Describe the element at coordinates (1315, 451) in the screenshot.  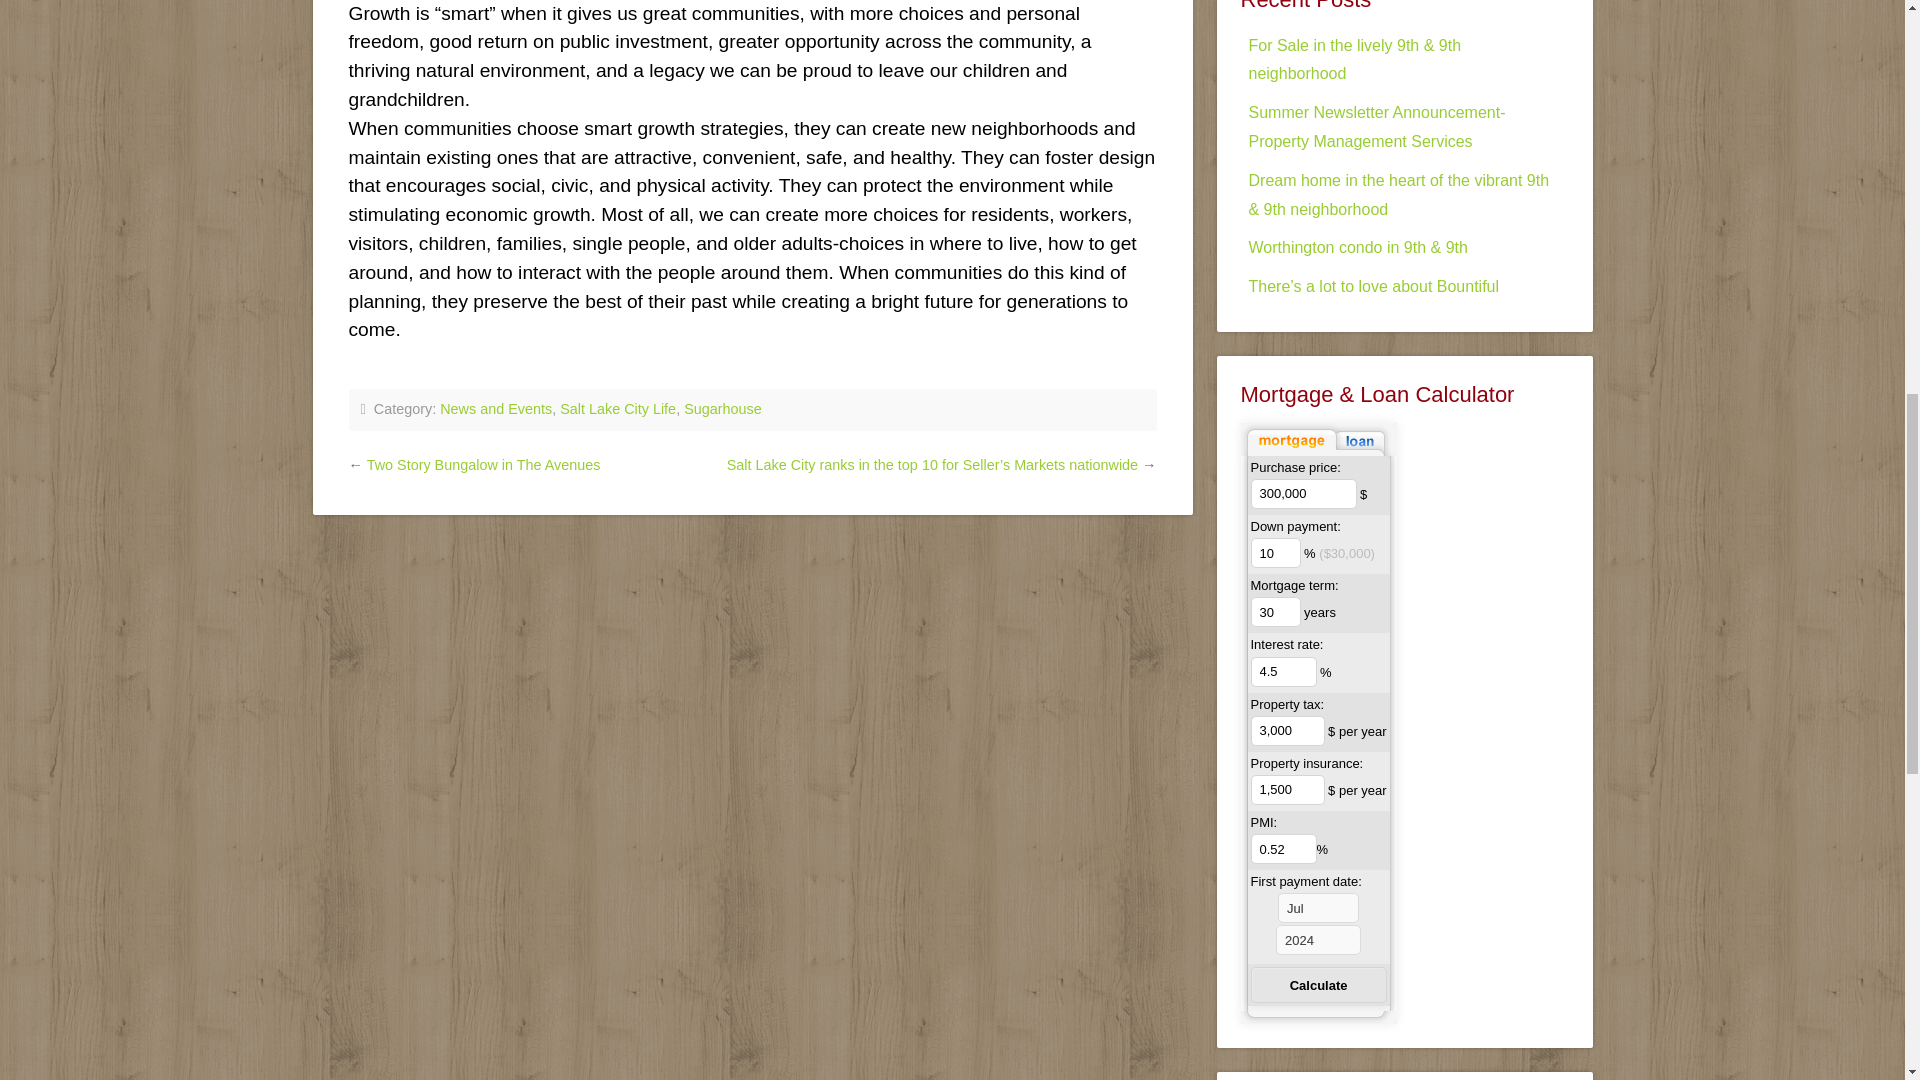
I see `Mortgage Calculator` at that location.